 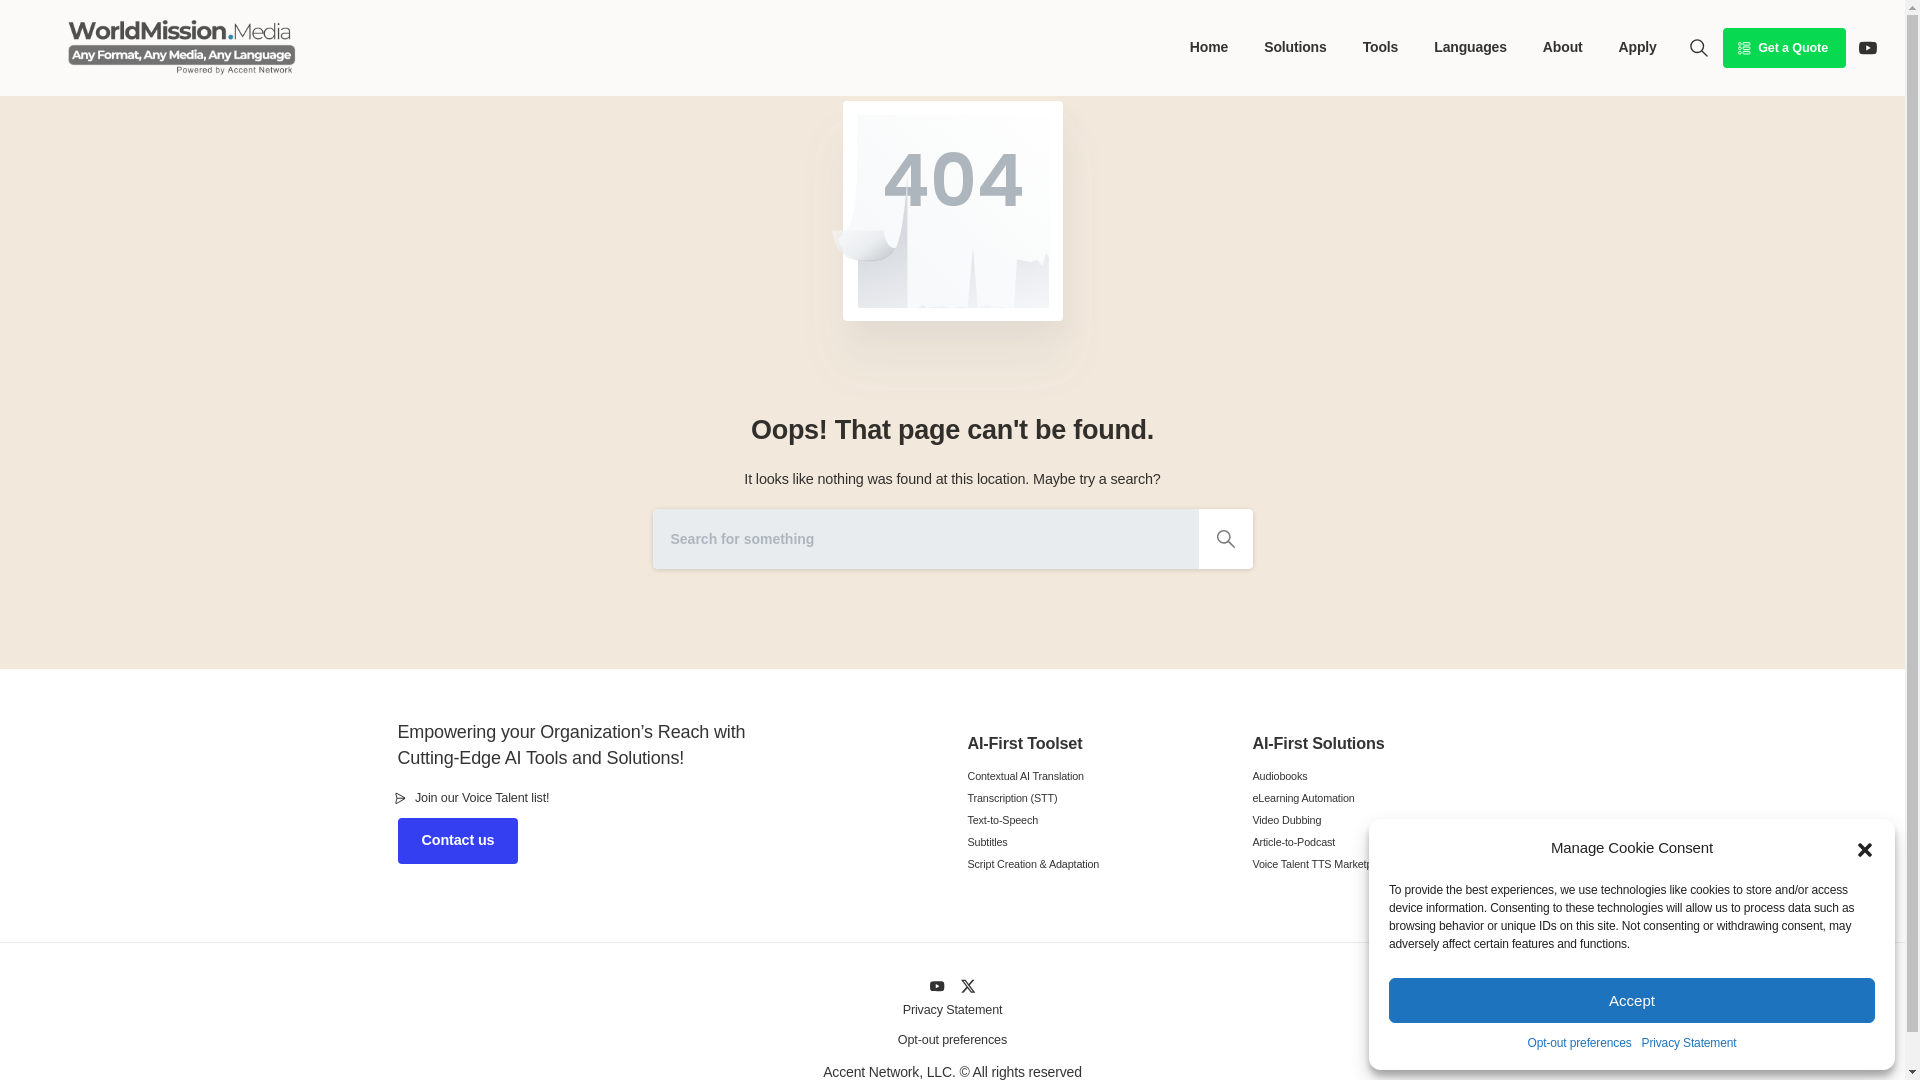 I want to click on Home, so click(x=1209, y=48).